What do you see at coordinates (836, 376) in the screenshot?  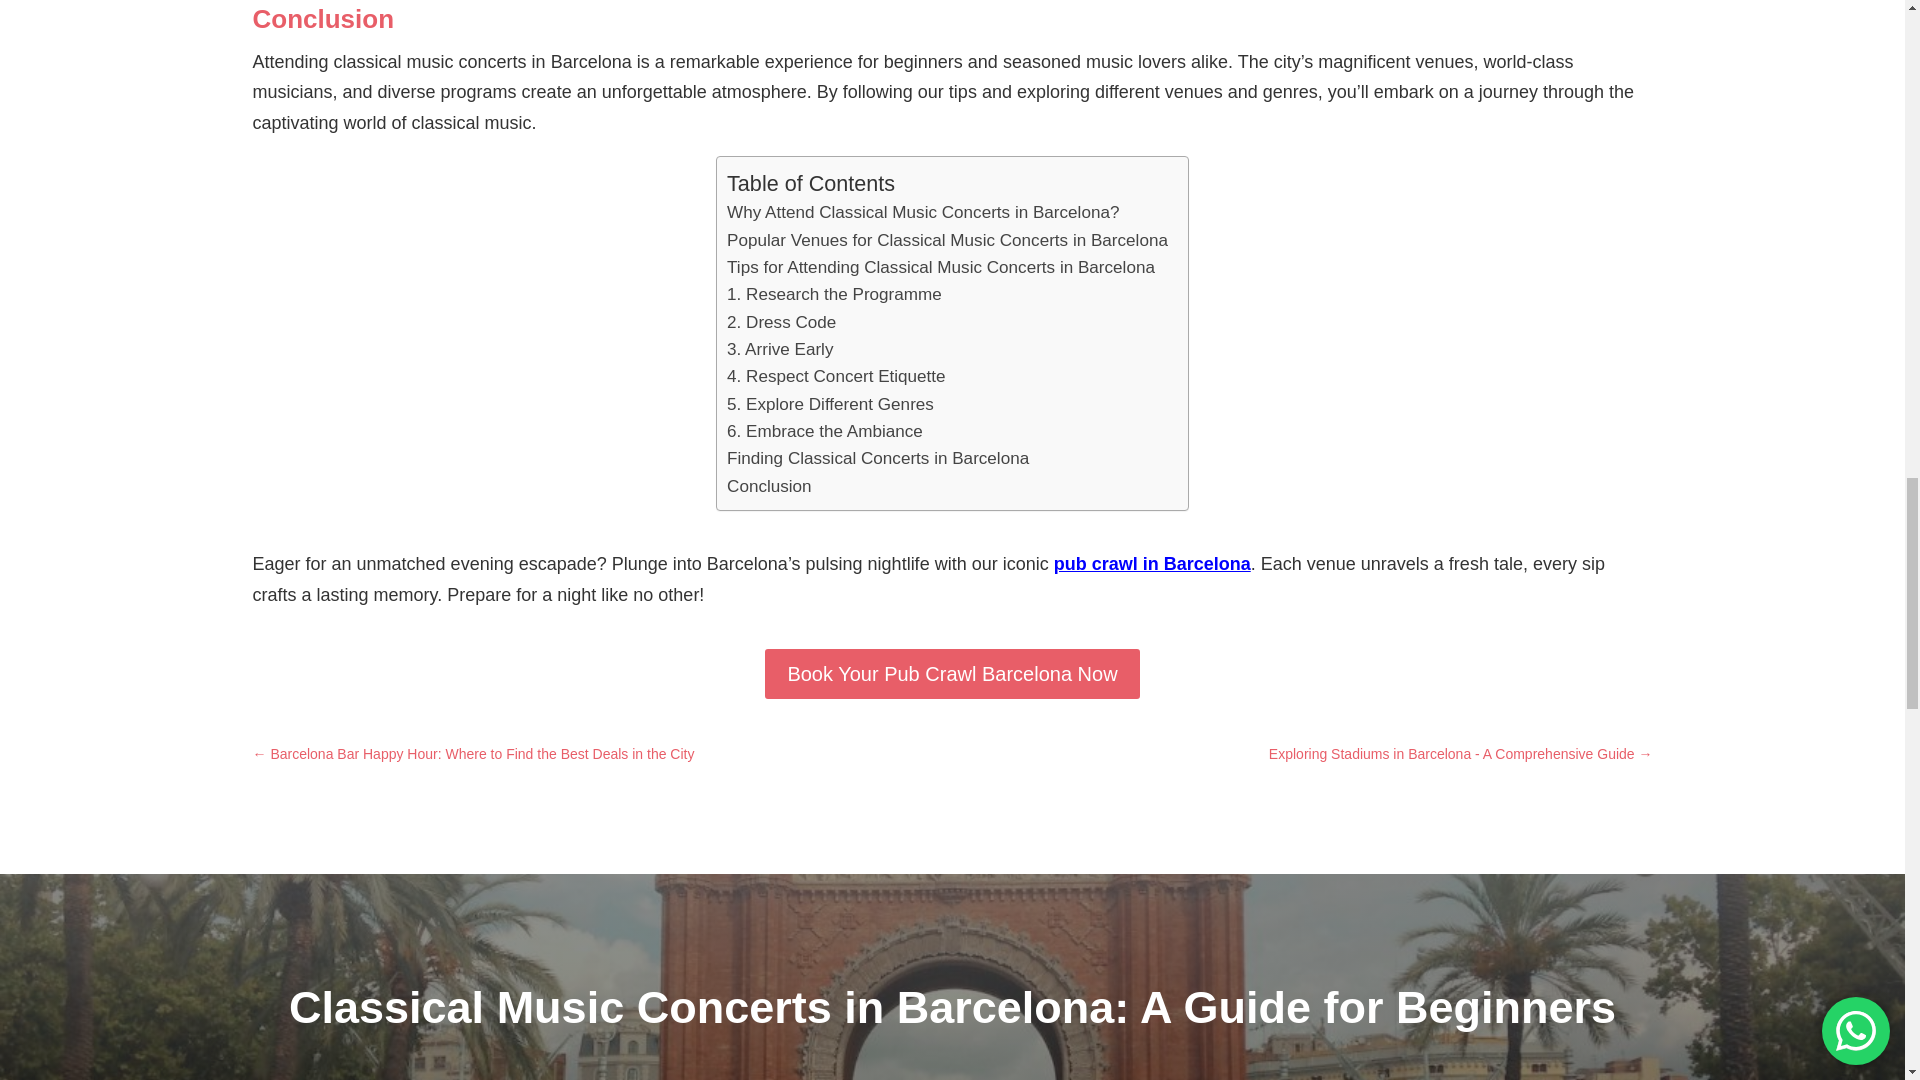 I see `4. Respect Concert Etiquette` at bounding box center [836, 376].